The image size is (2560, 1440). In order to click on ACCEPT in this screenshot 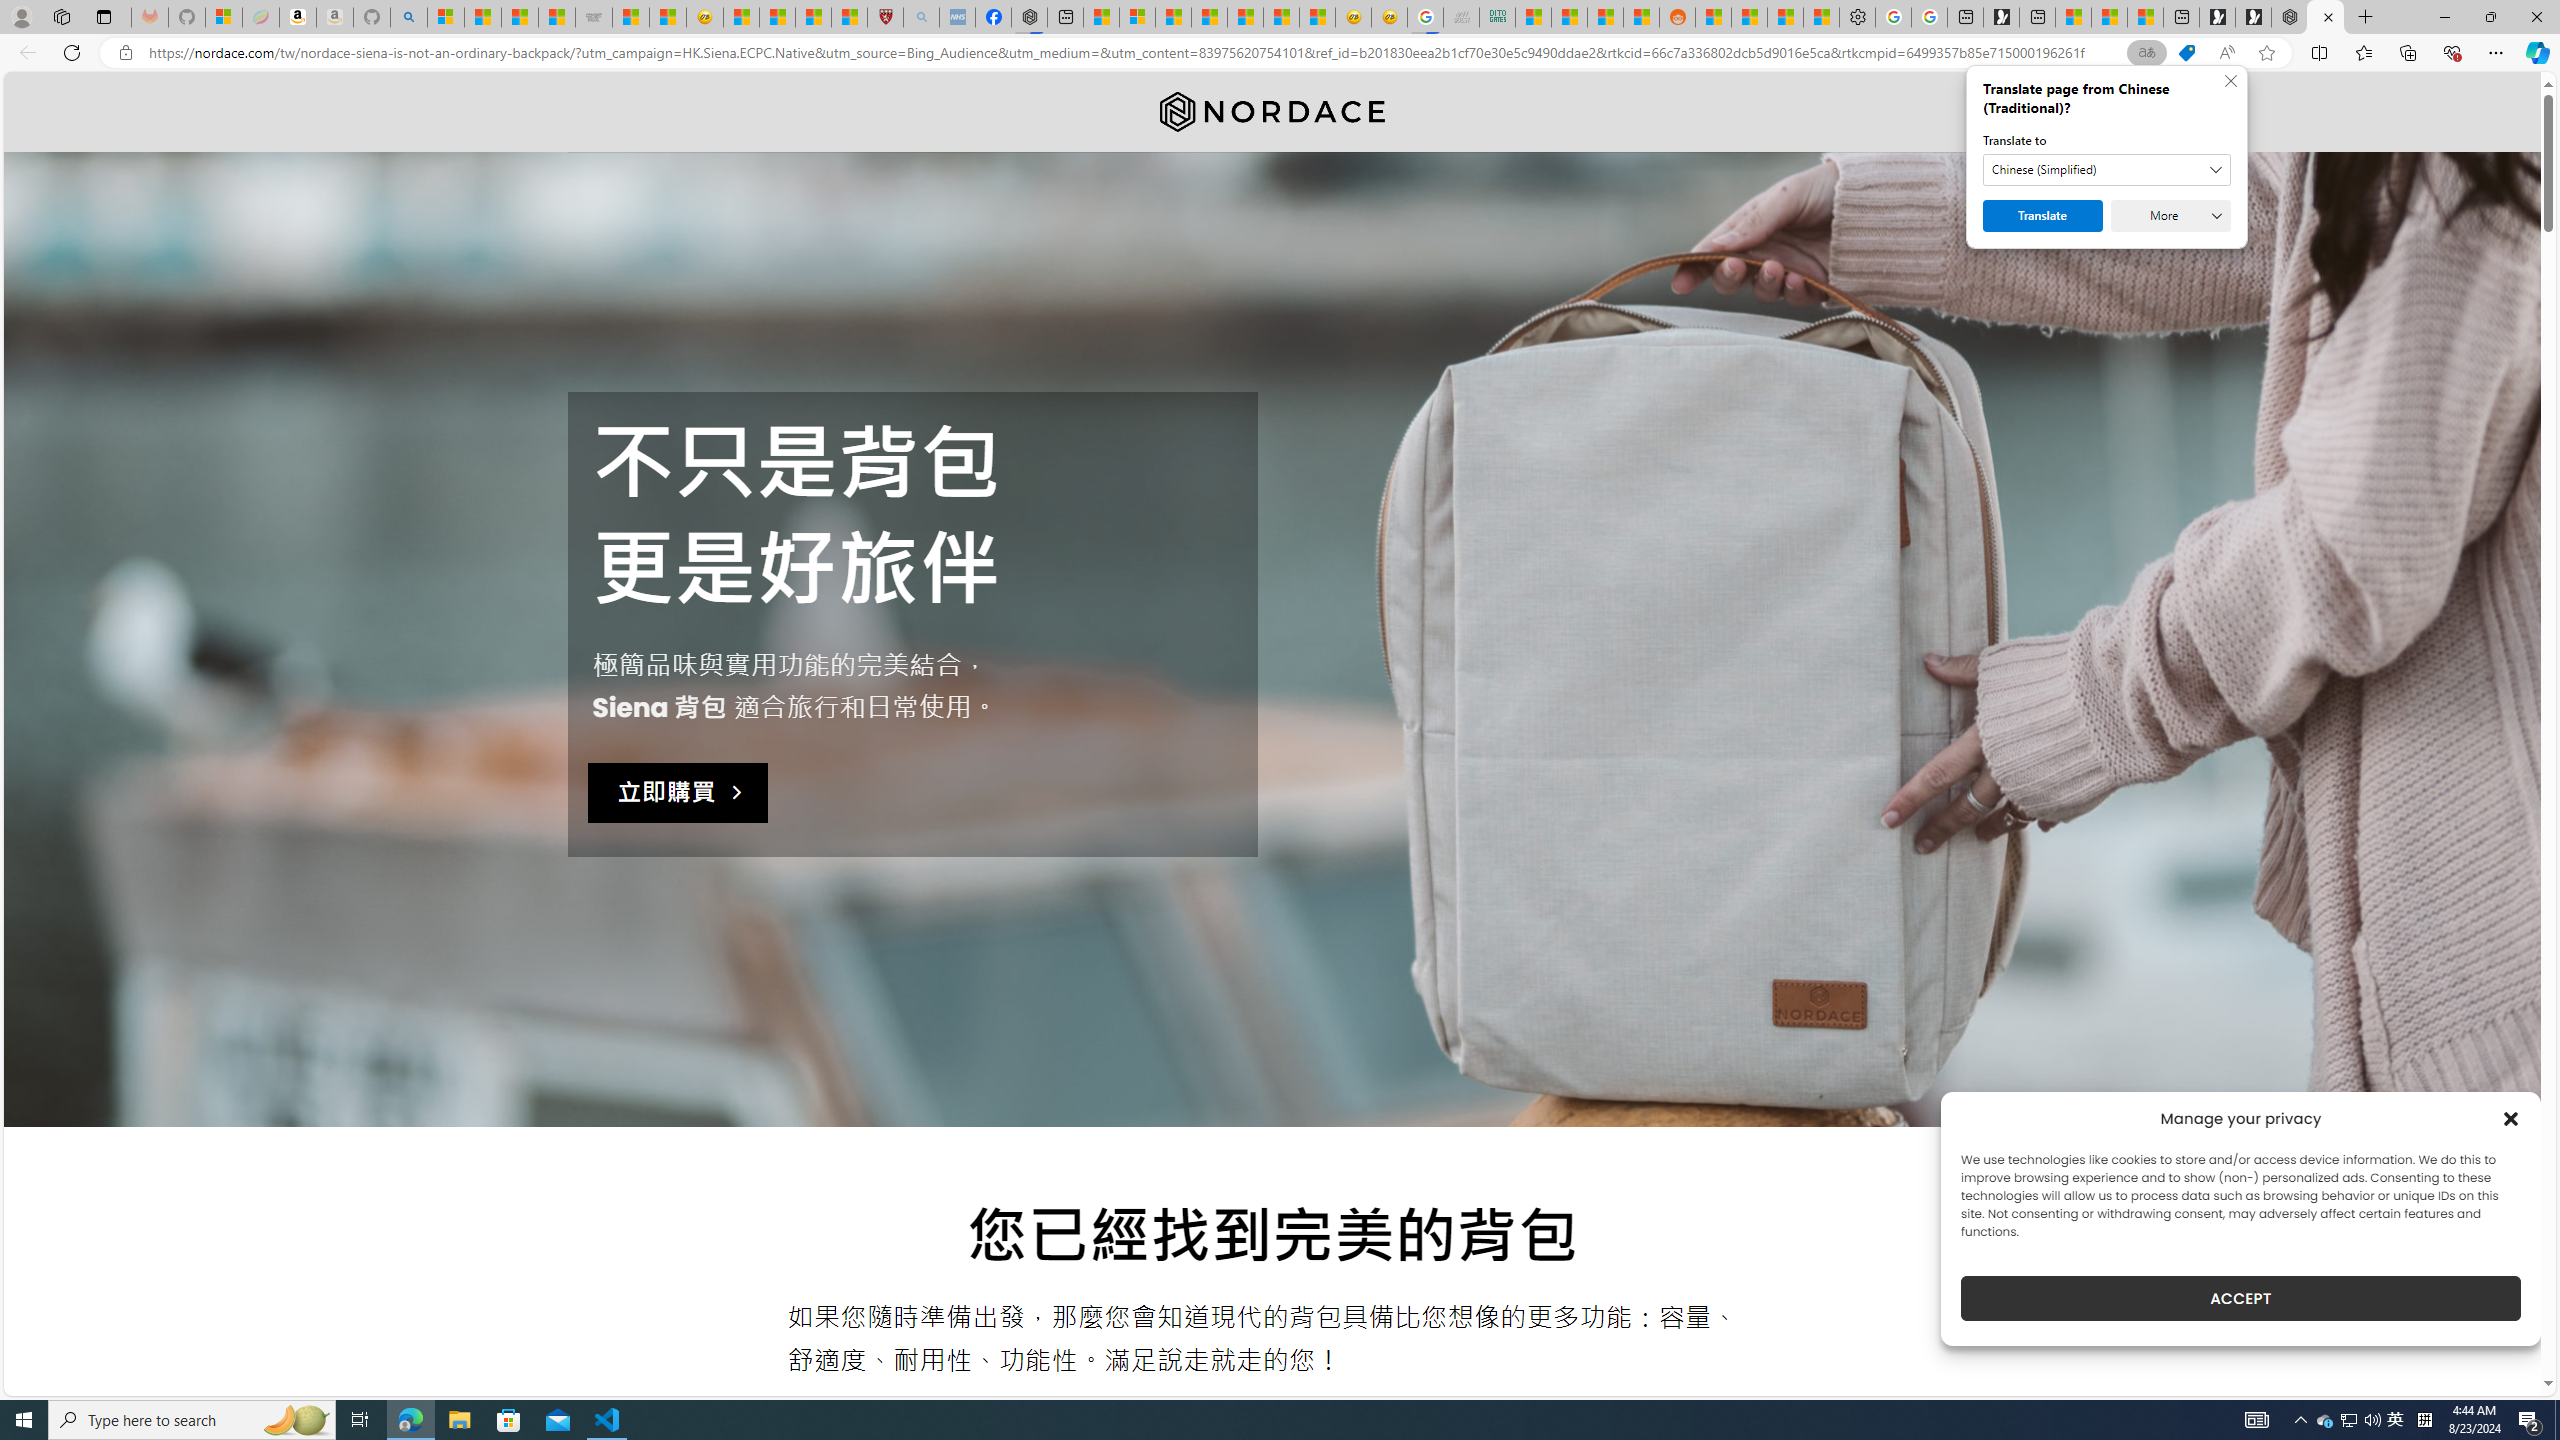, I will do `click(2240, 1298)`.